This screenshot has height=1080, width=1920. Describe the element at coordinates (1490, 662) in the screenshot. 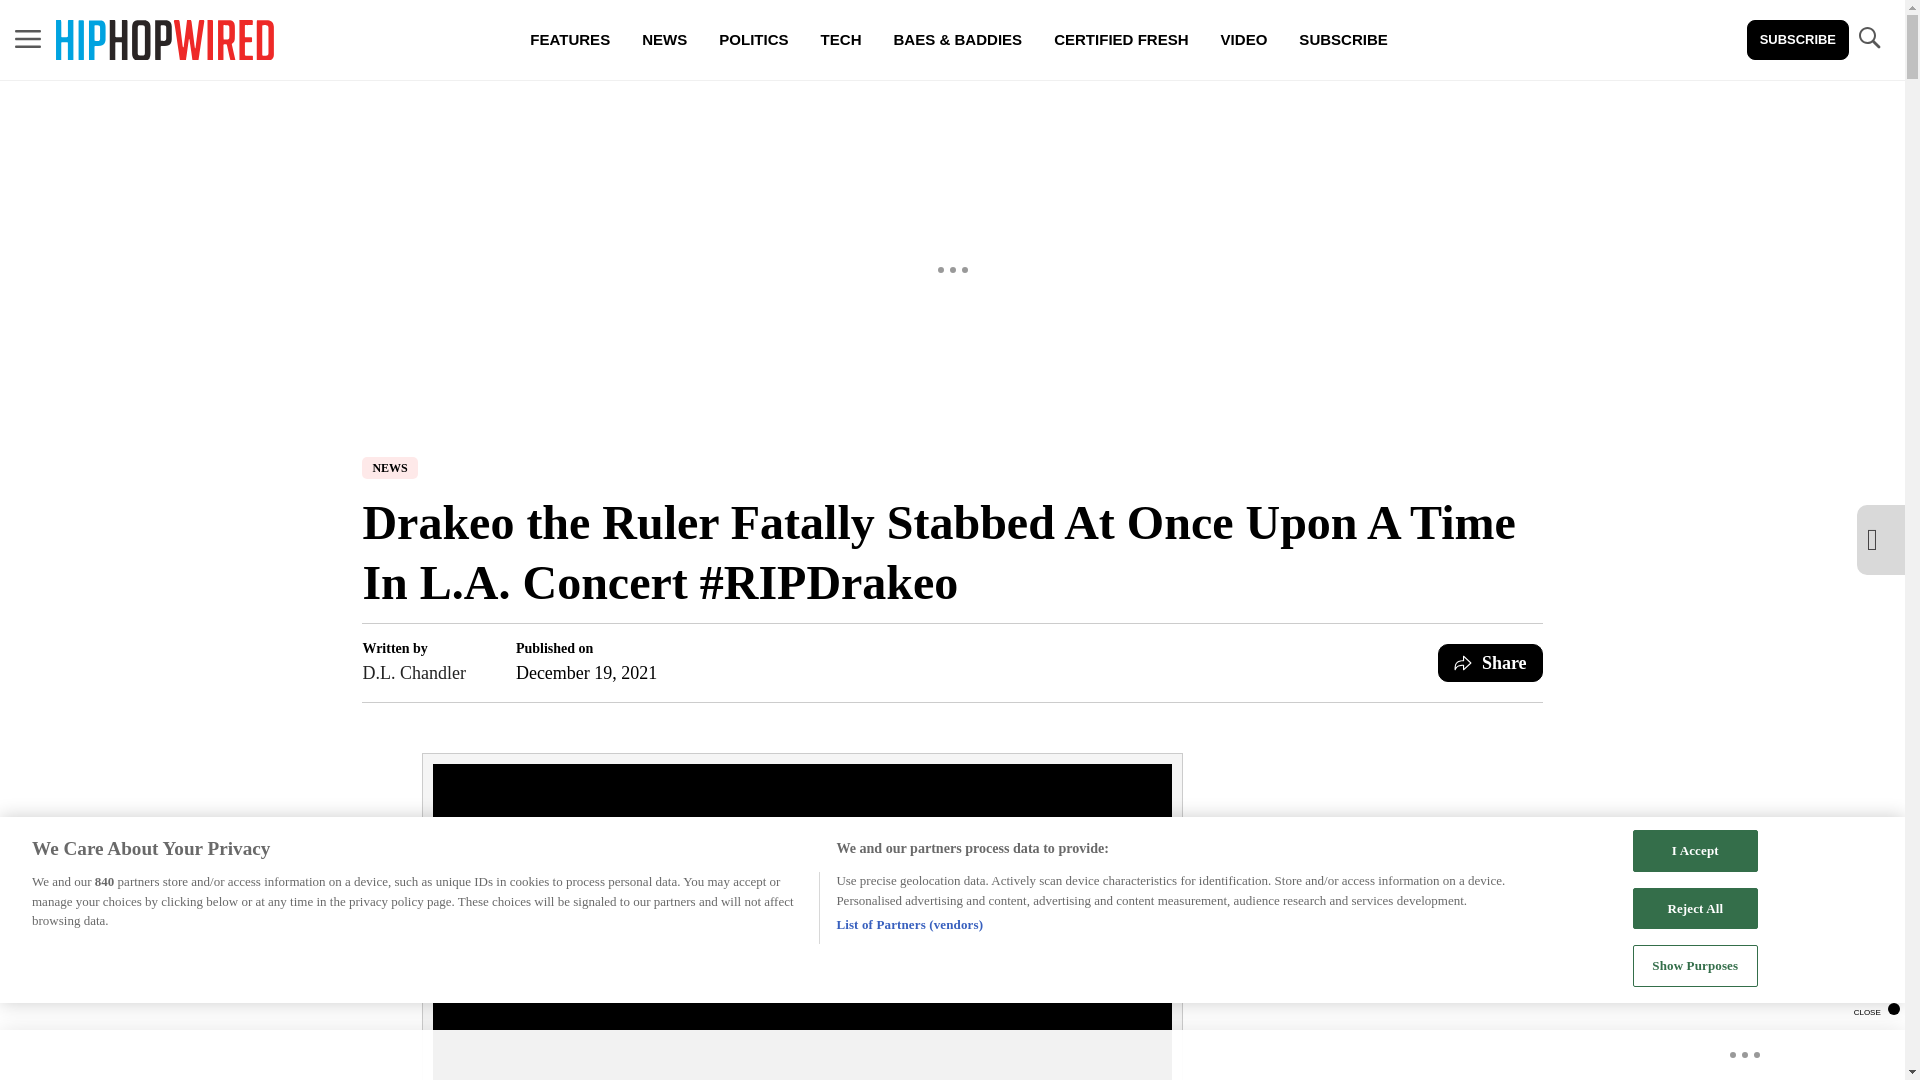

I see `Share` at that location.